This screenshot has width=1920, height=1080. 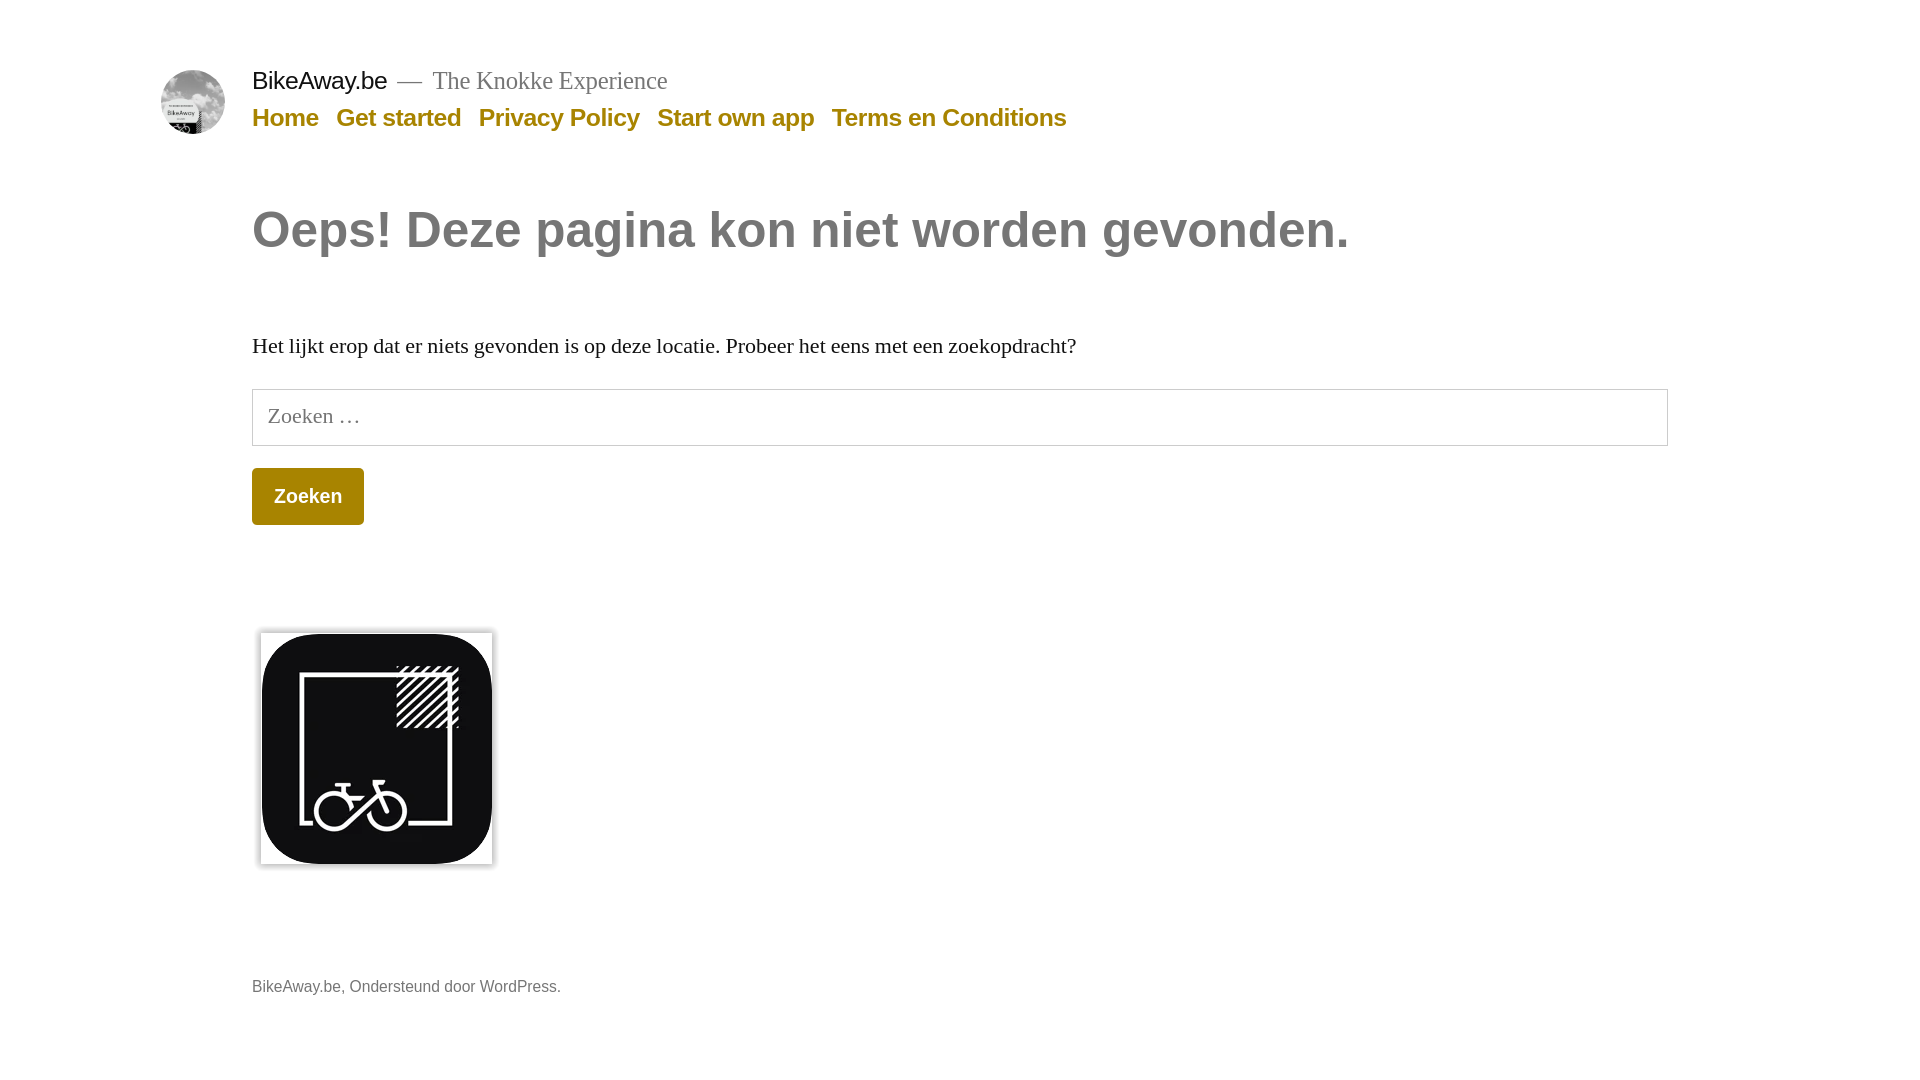 What do you see at coordinates (736, 118) in the screenshot?
I see `Start own app` at bounding box center [736, 118].